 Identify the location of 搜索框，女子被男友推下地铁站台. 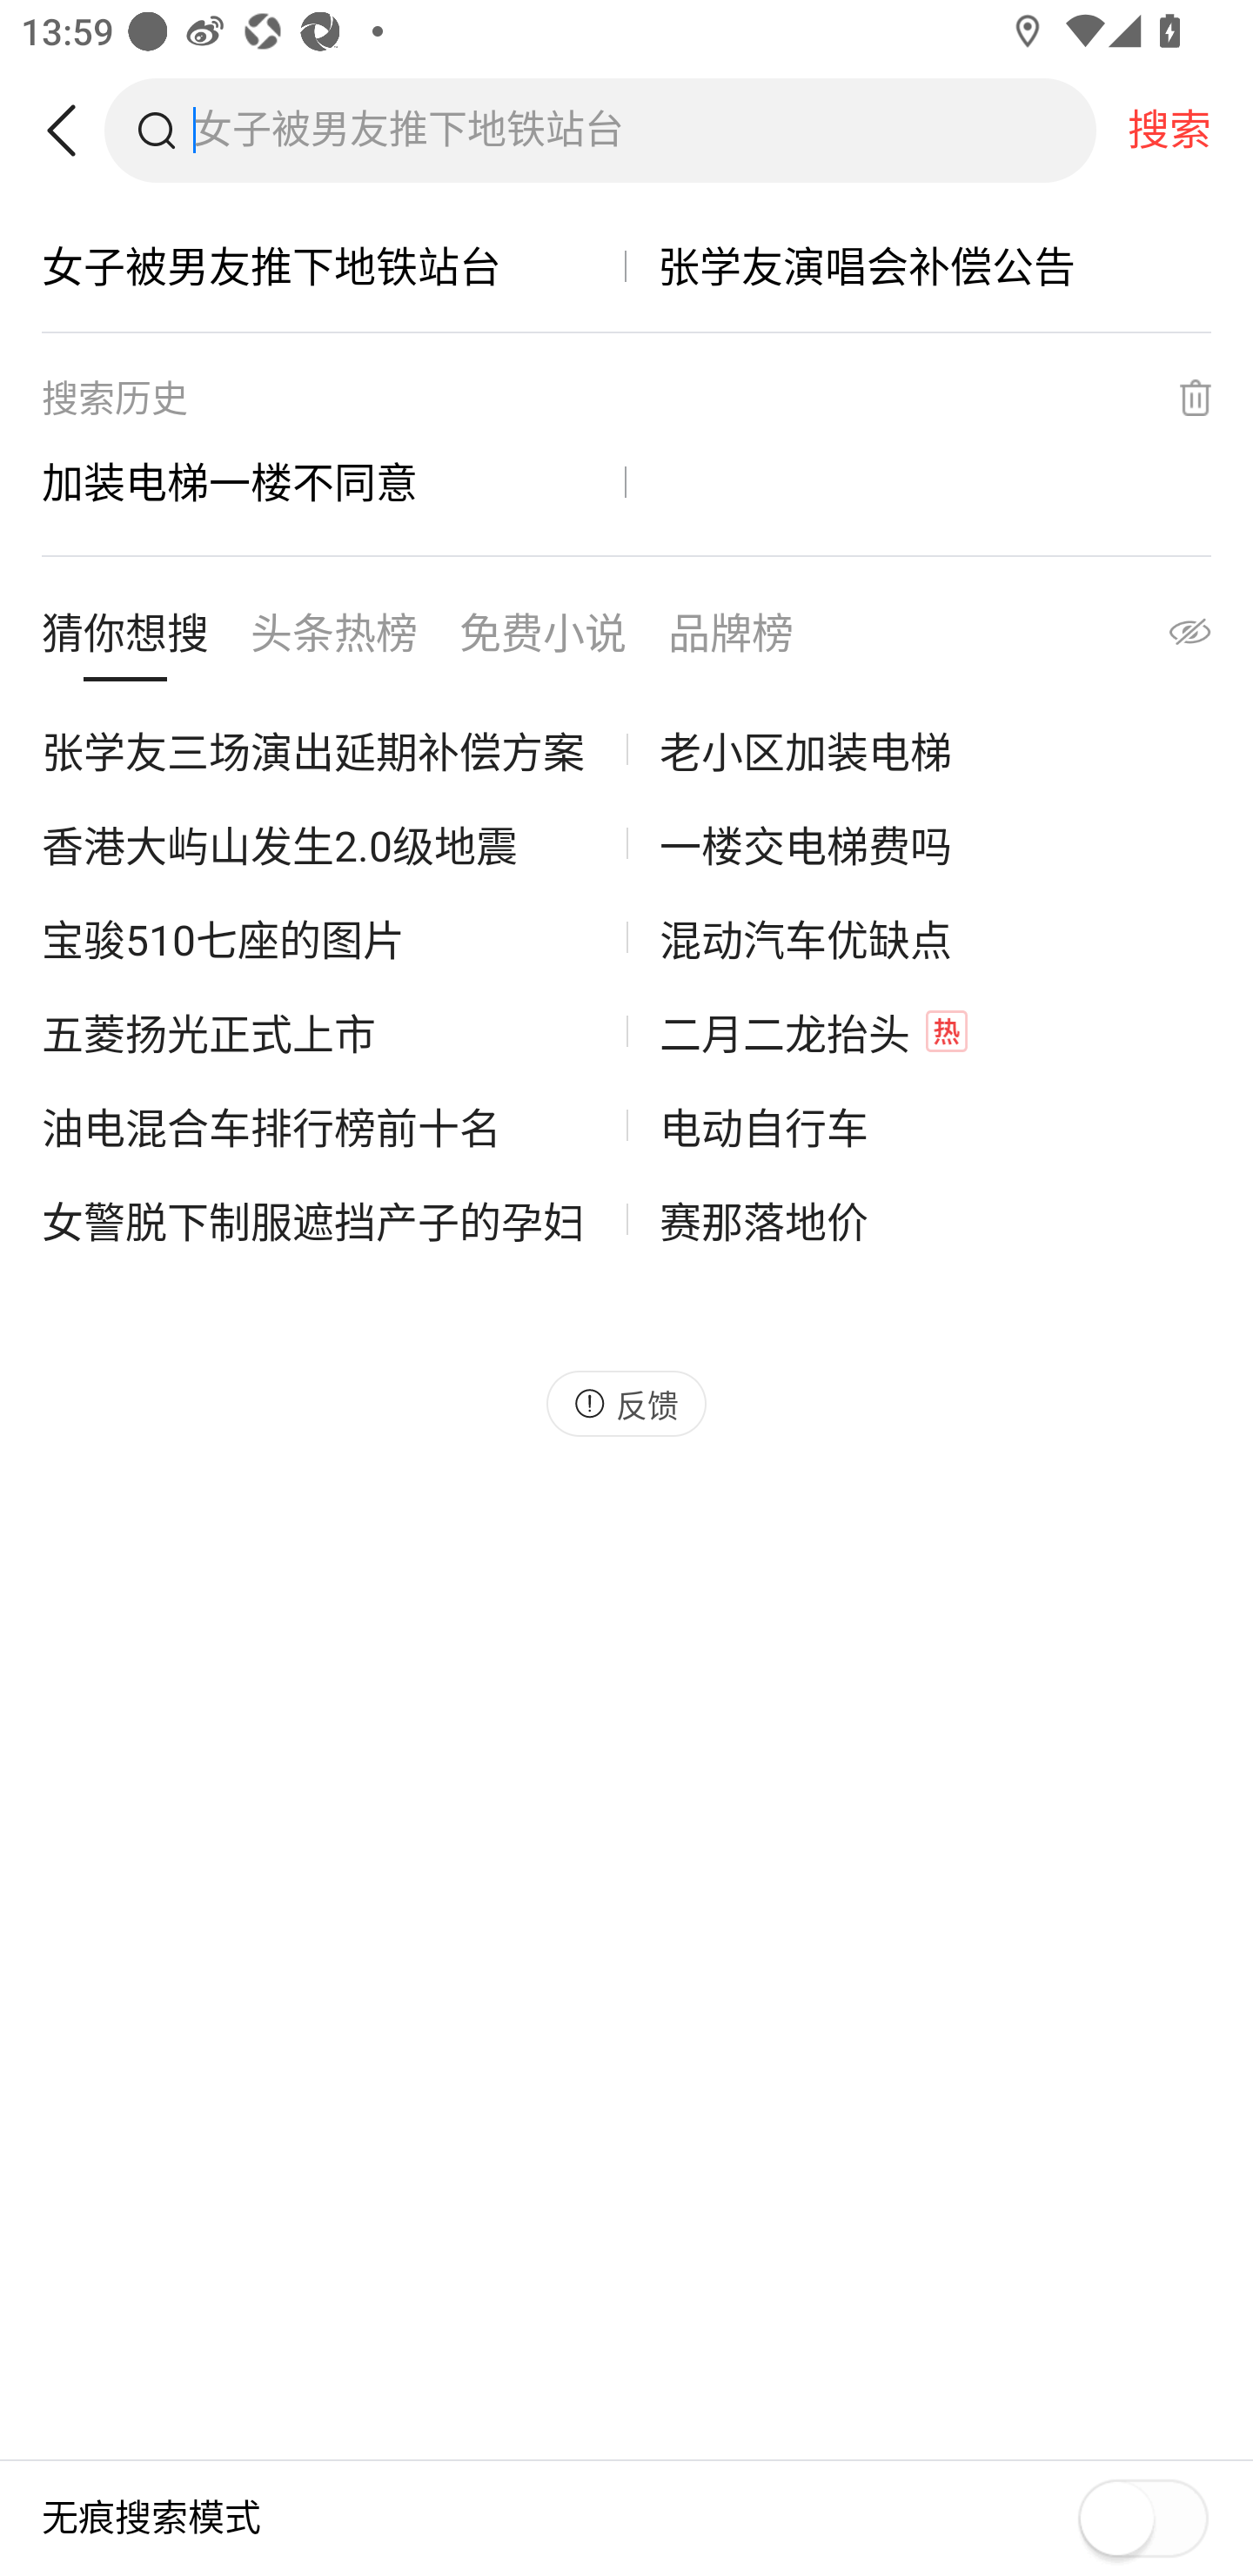
(644, 130).